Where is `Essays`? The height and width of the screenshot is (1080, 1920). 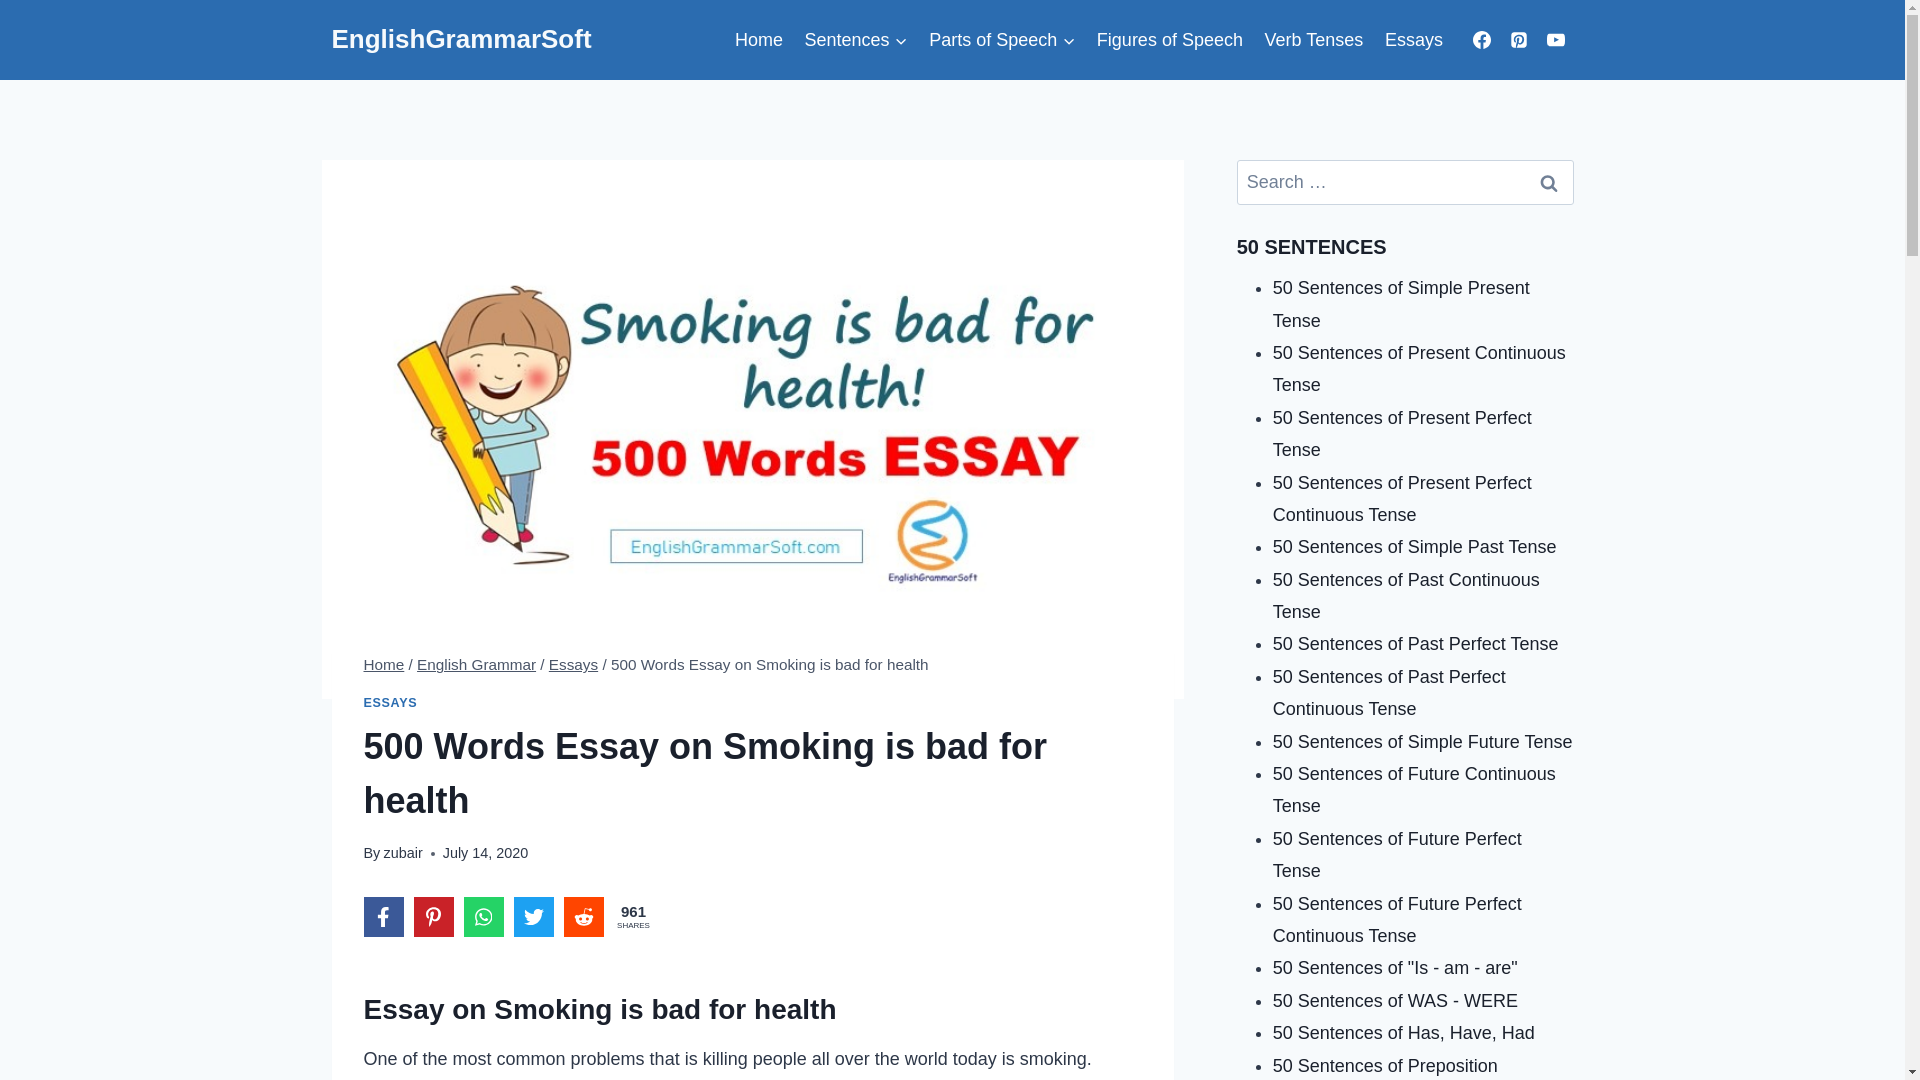 Essays is located at coordinates (573, 664).